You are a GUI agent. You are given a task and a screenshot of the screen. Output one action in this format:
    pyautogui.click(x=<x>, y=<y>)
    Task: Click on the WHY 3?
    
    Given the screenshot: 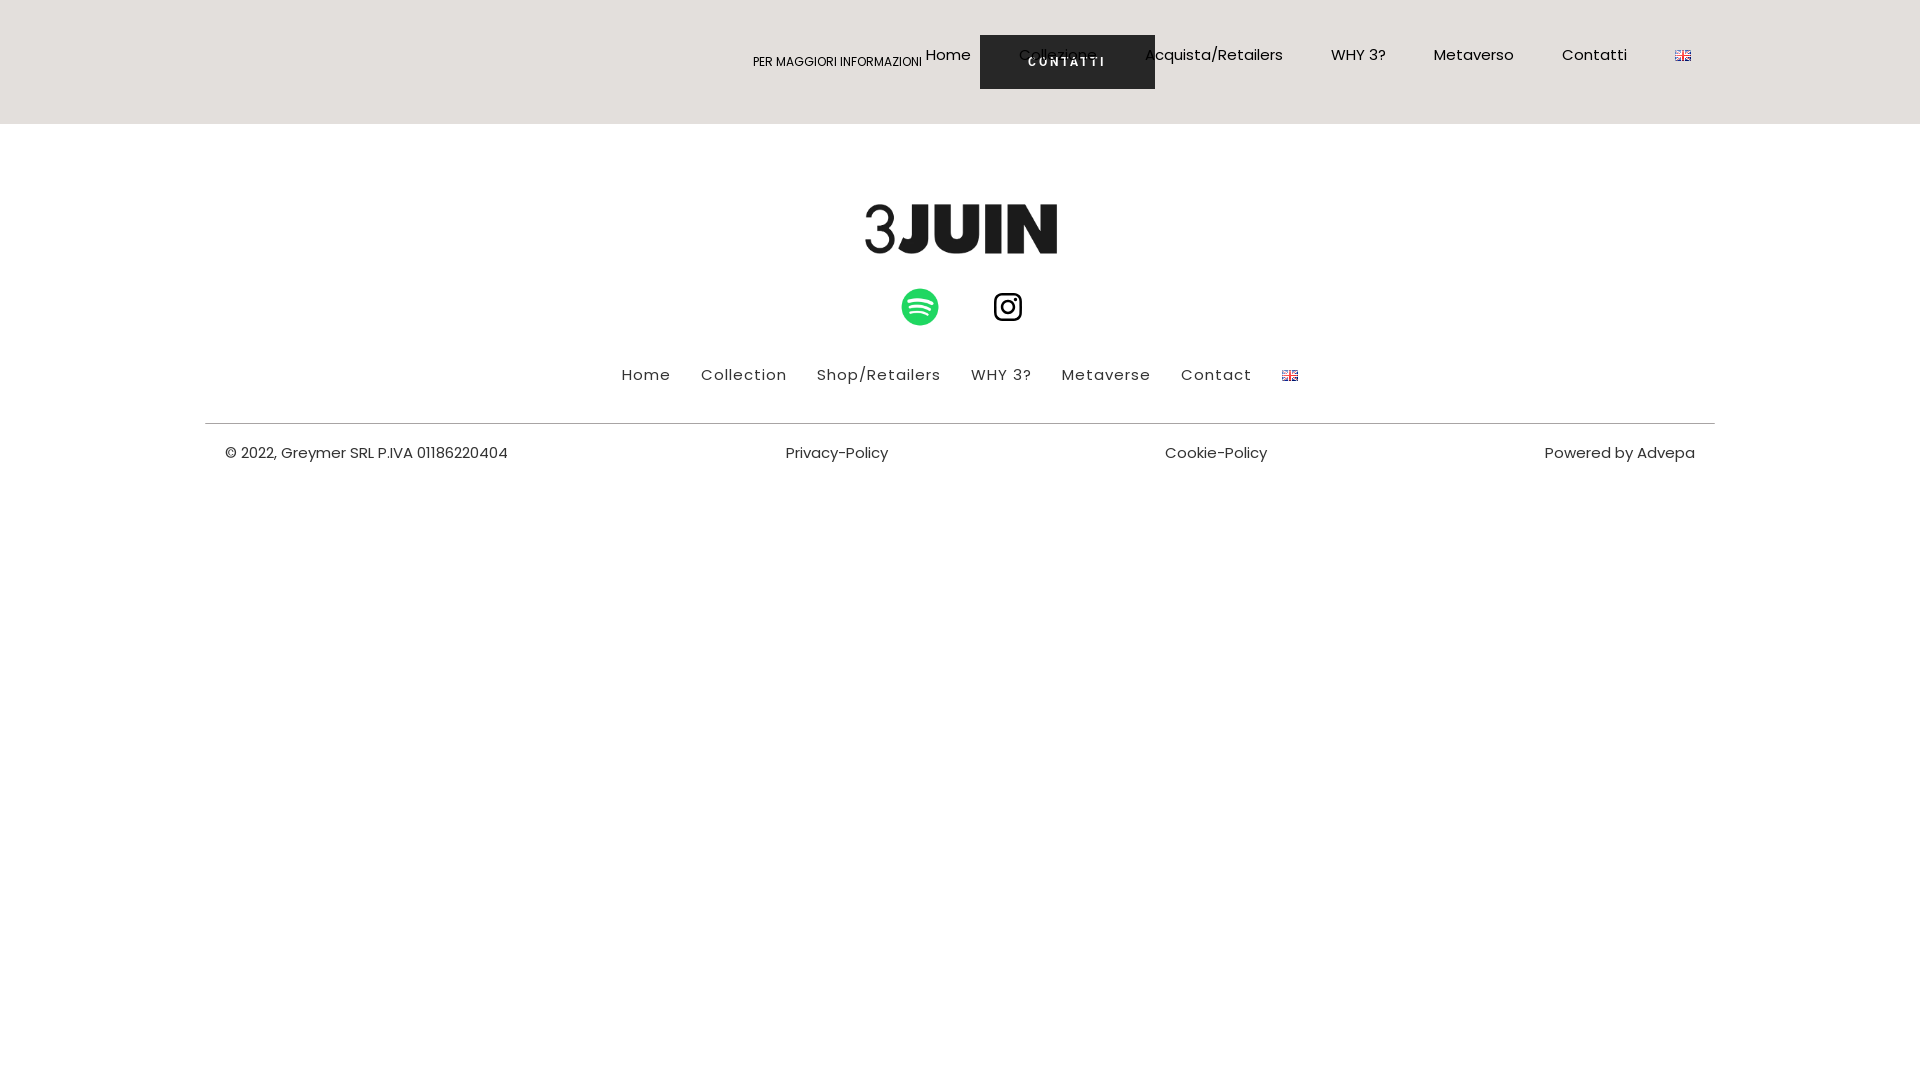 What is the action you would take?
    pyautogui.click(x=1002, y=375)
    